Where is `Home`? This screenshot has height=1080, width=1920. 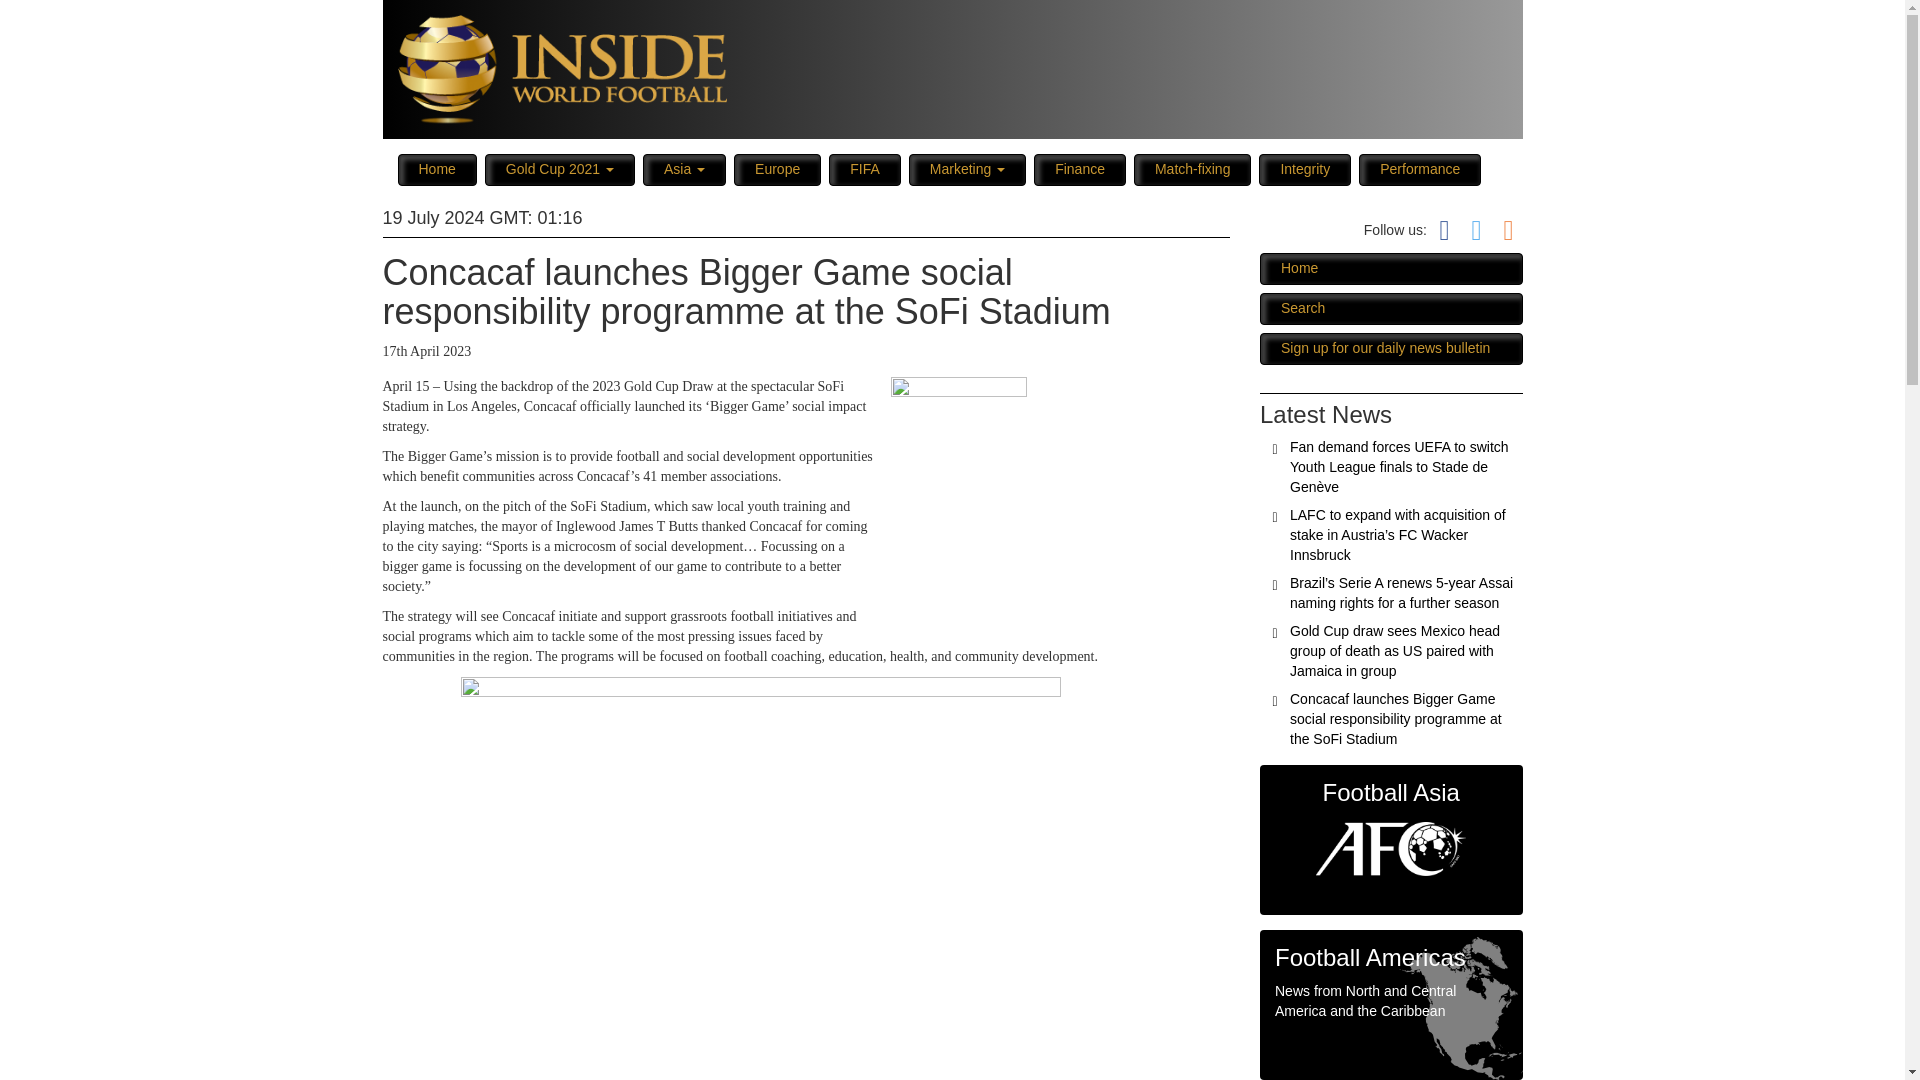 Home is located at coordinates (436, 170).